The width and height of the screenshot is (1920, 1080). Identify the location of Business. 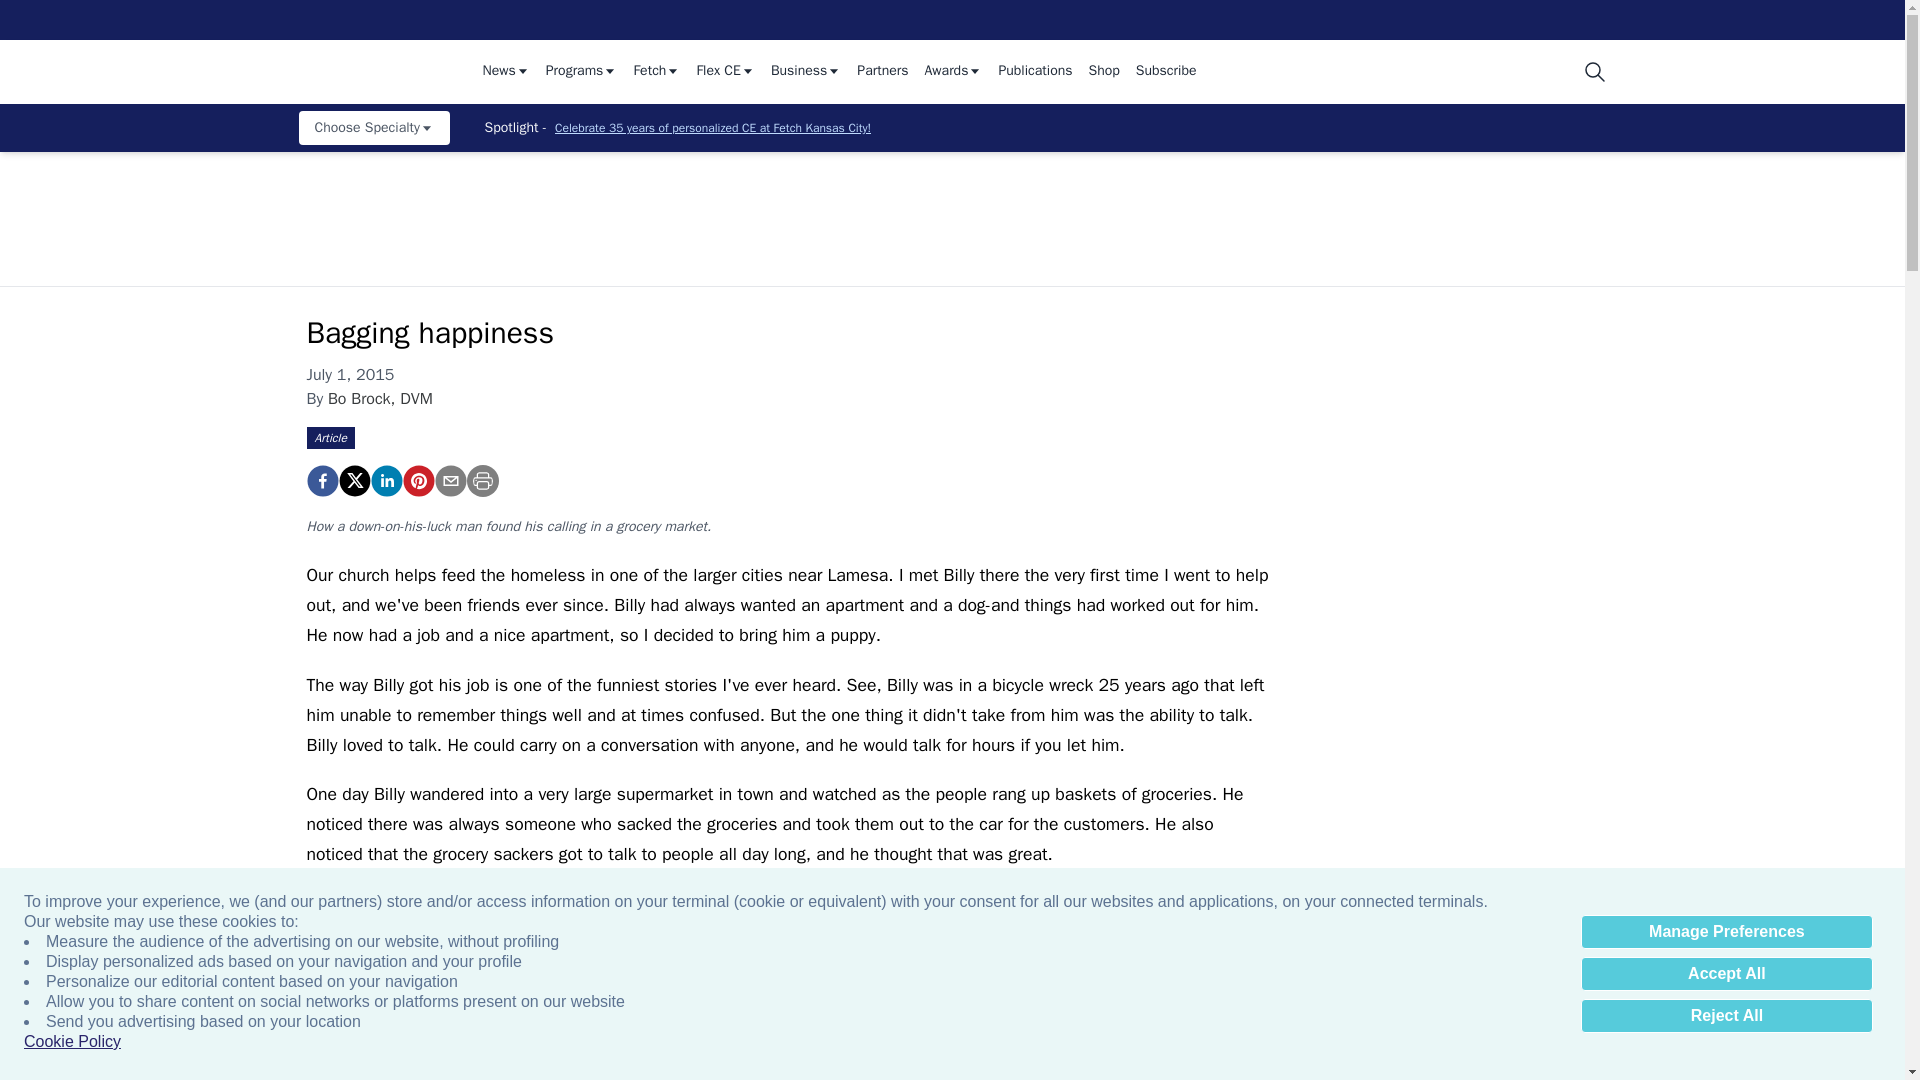
(806, 72).